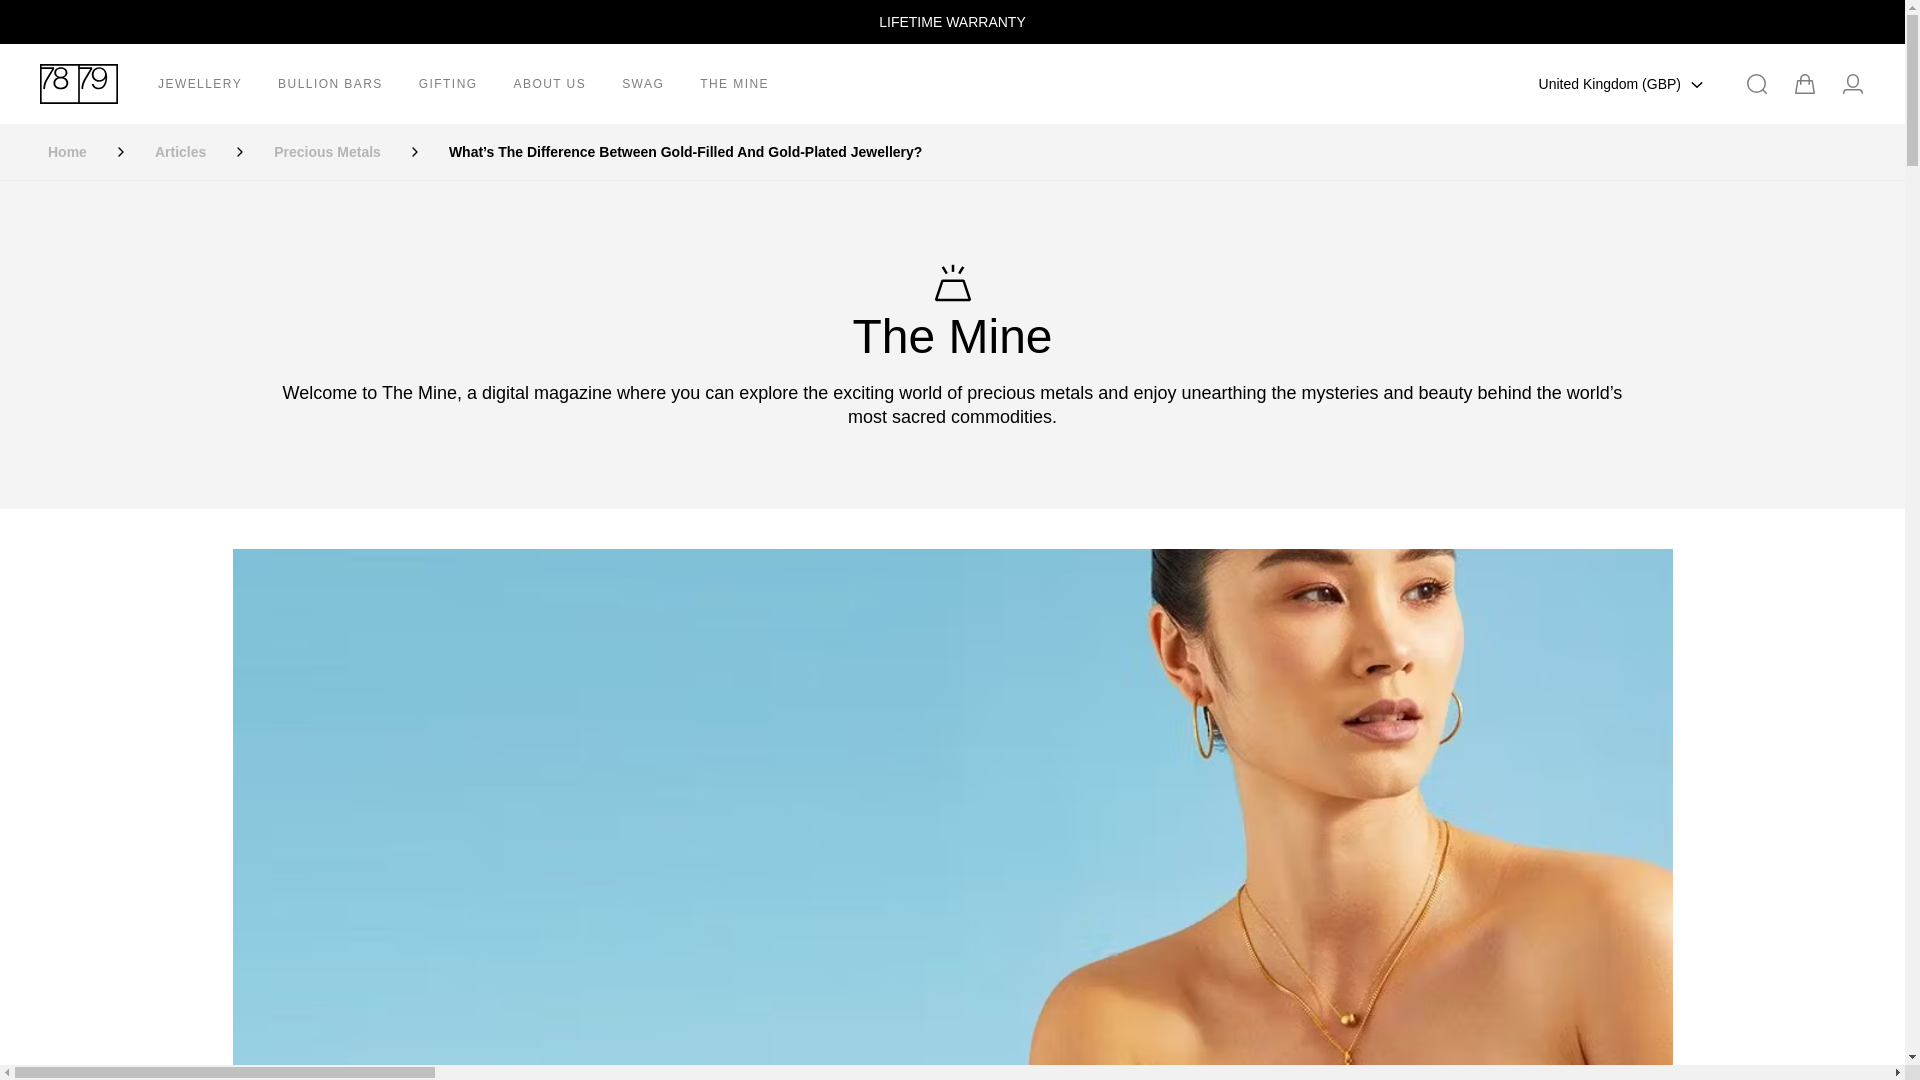 The height and width of the screenshot is (1080, 1920). I want to click on Precious Metals, so click(327, 152).